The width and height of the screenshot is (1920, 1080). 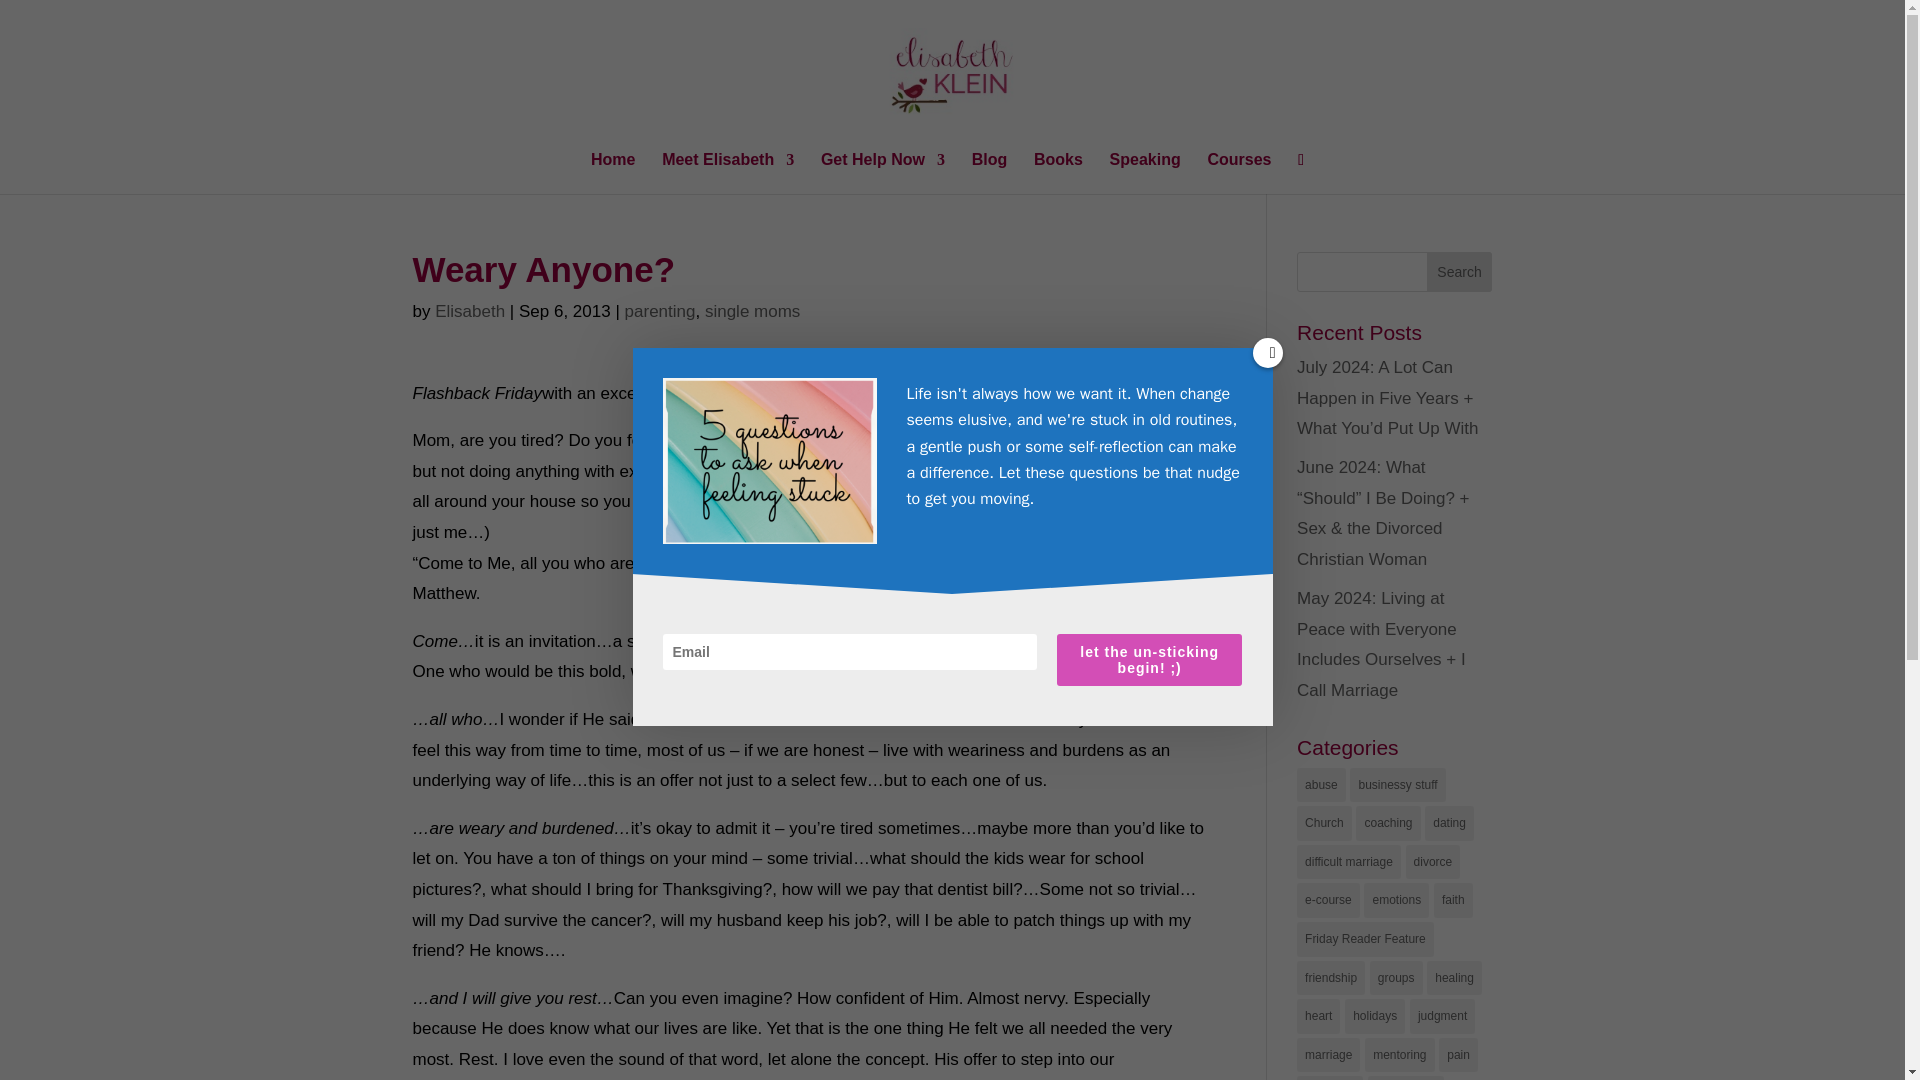 What do you see at coordinates (613, 174) in the screenshot?
I see `Home` at bounding box center [613, 174].